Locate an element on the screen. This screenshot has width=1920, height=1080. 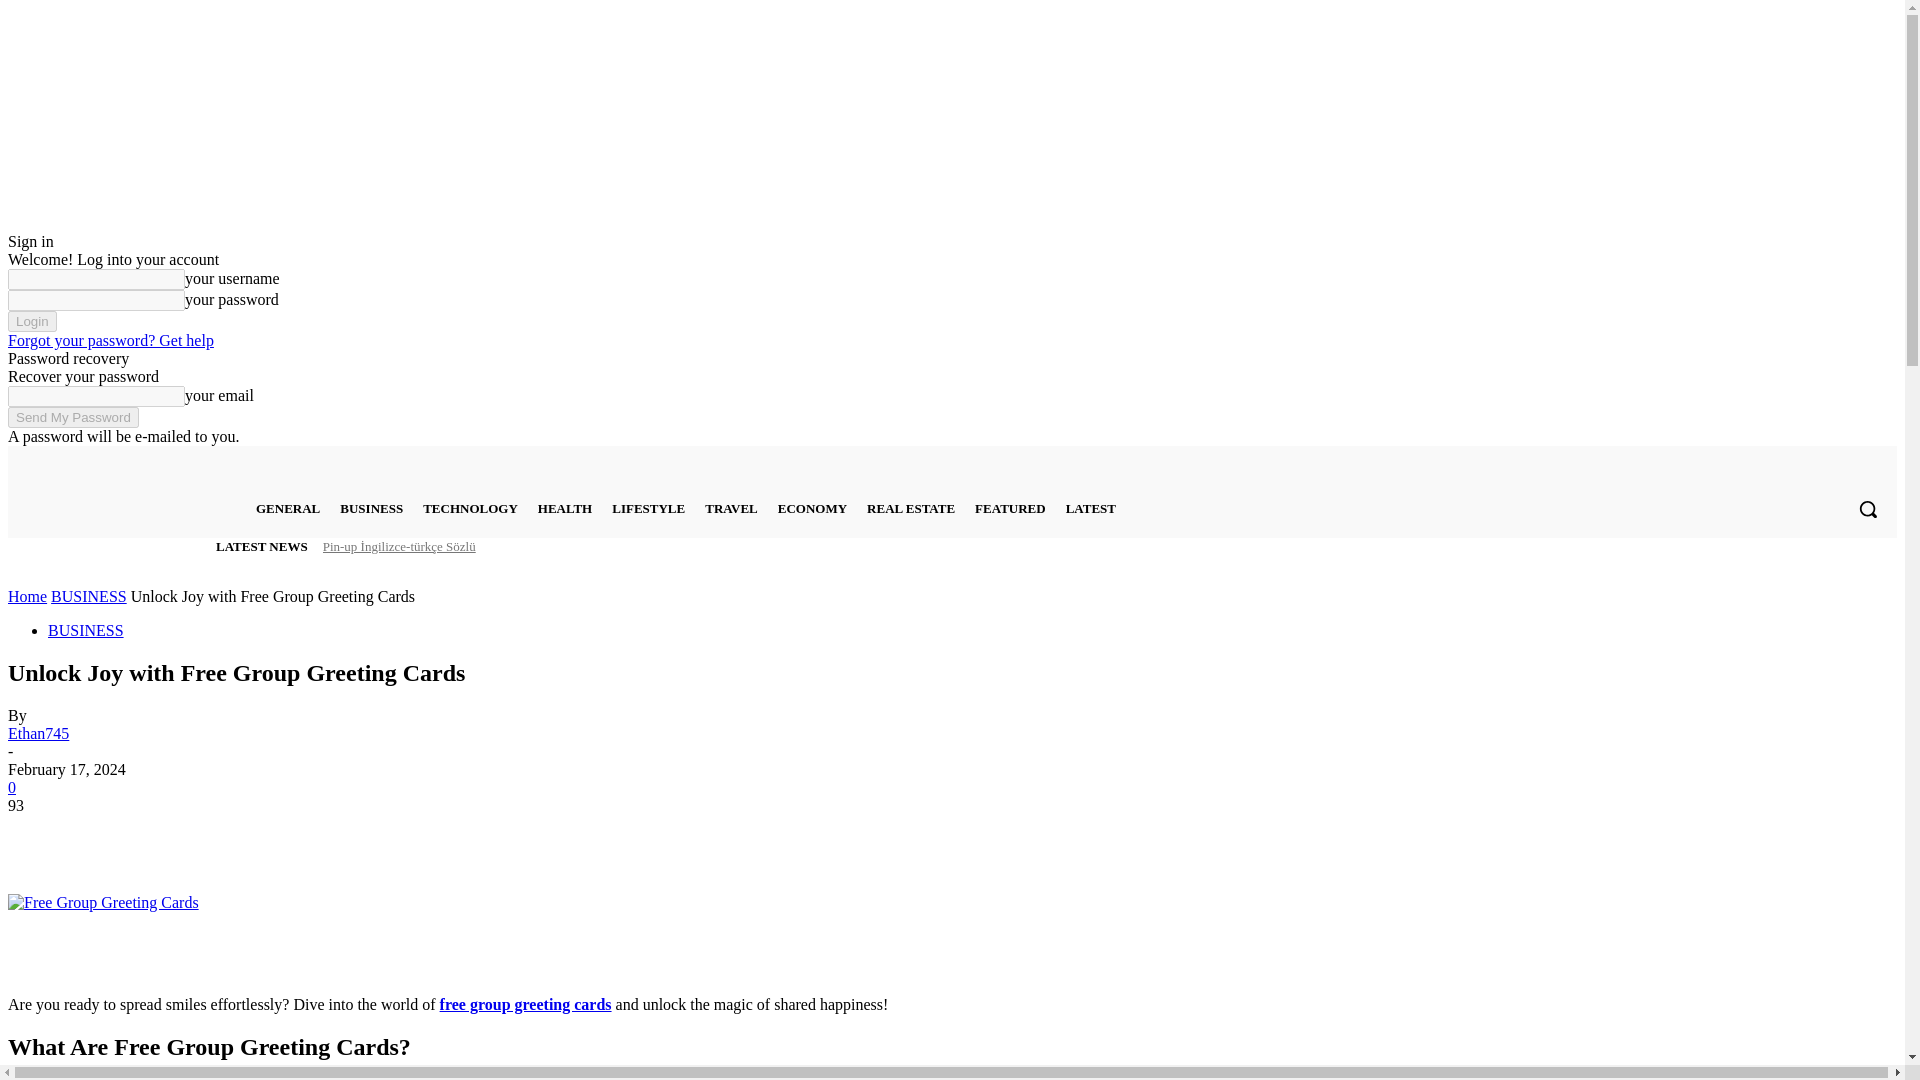
Send My Password is located at coordinates (72, 417).